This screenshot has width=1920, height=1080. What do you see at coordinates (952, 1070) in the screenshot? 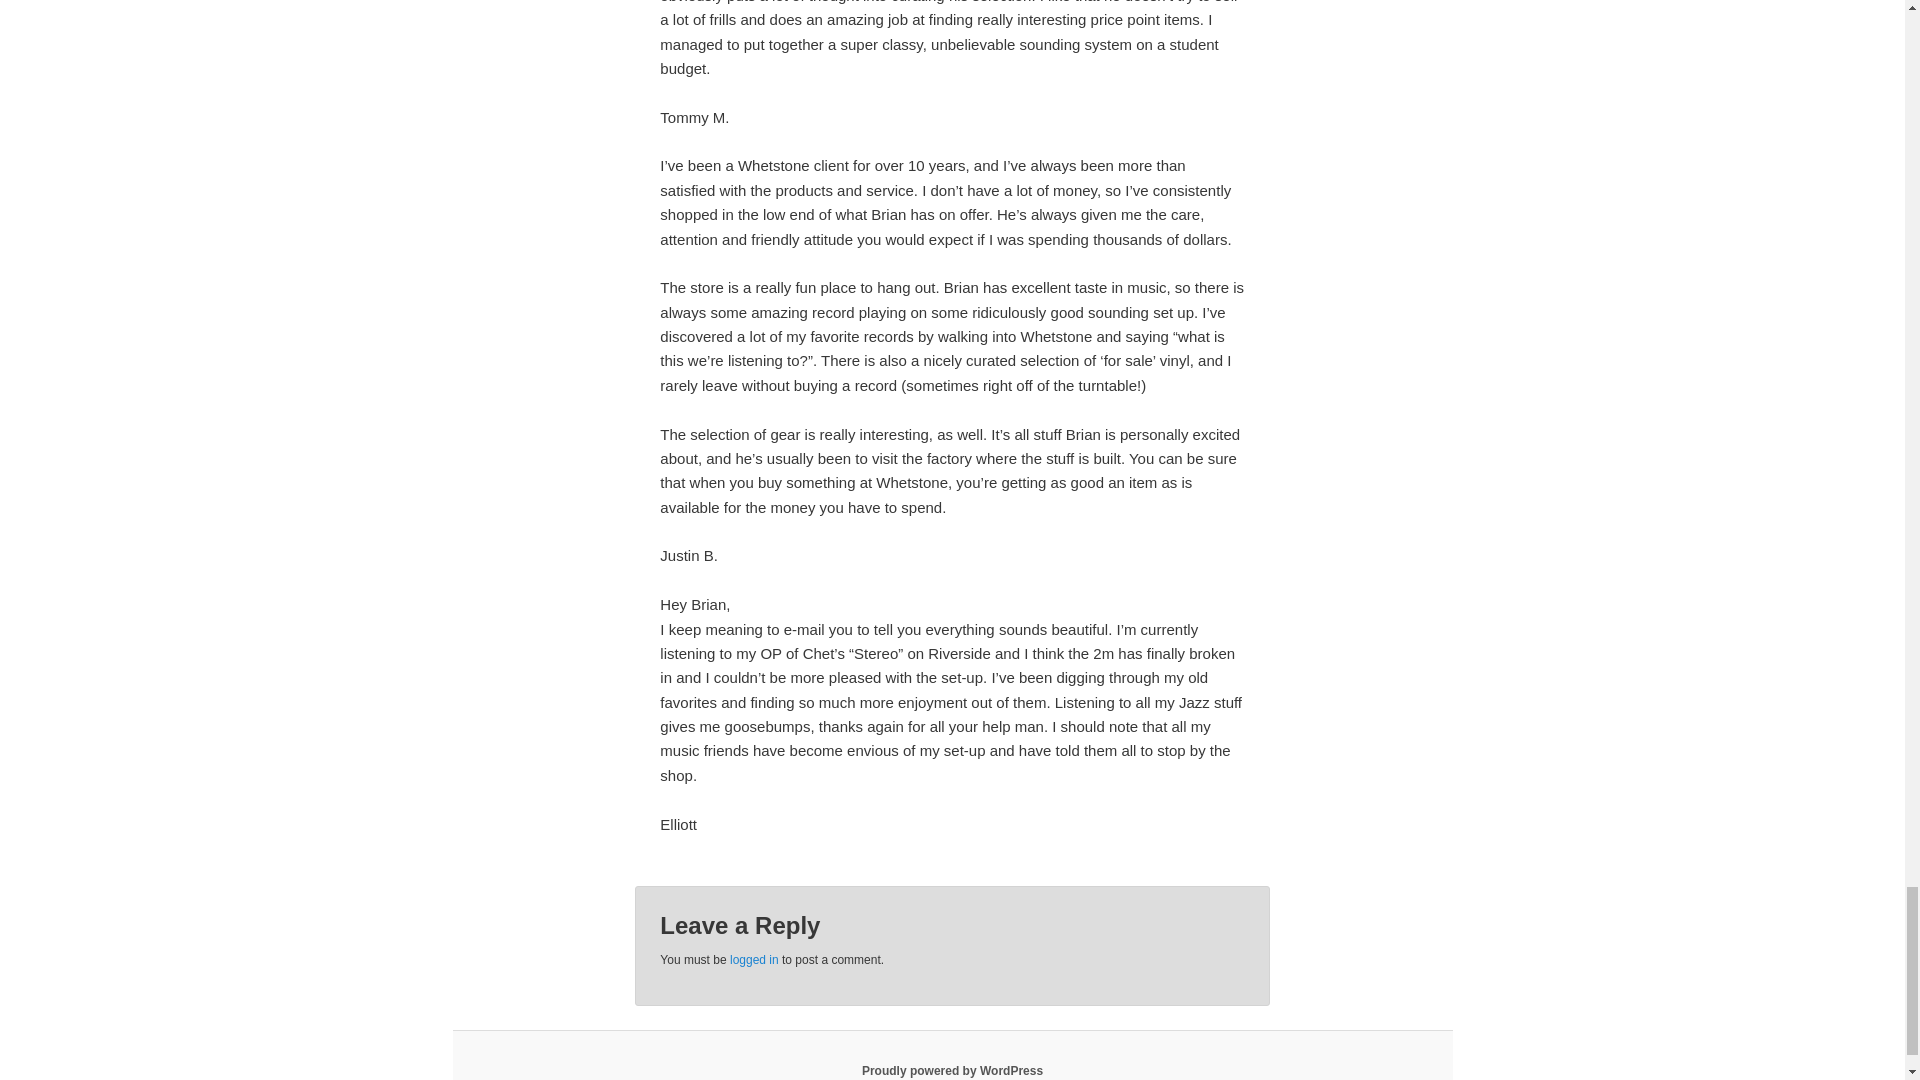
I see `Semantic Personal Publishing Platform` at bounding box center [952, 1070].